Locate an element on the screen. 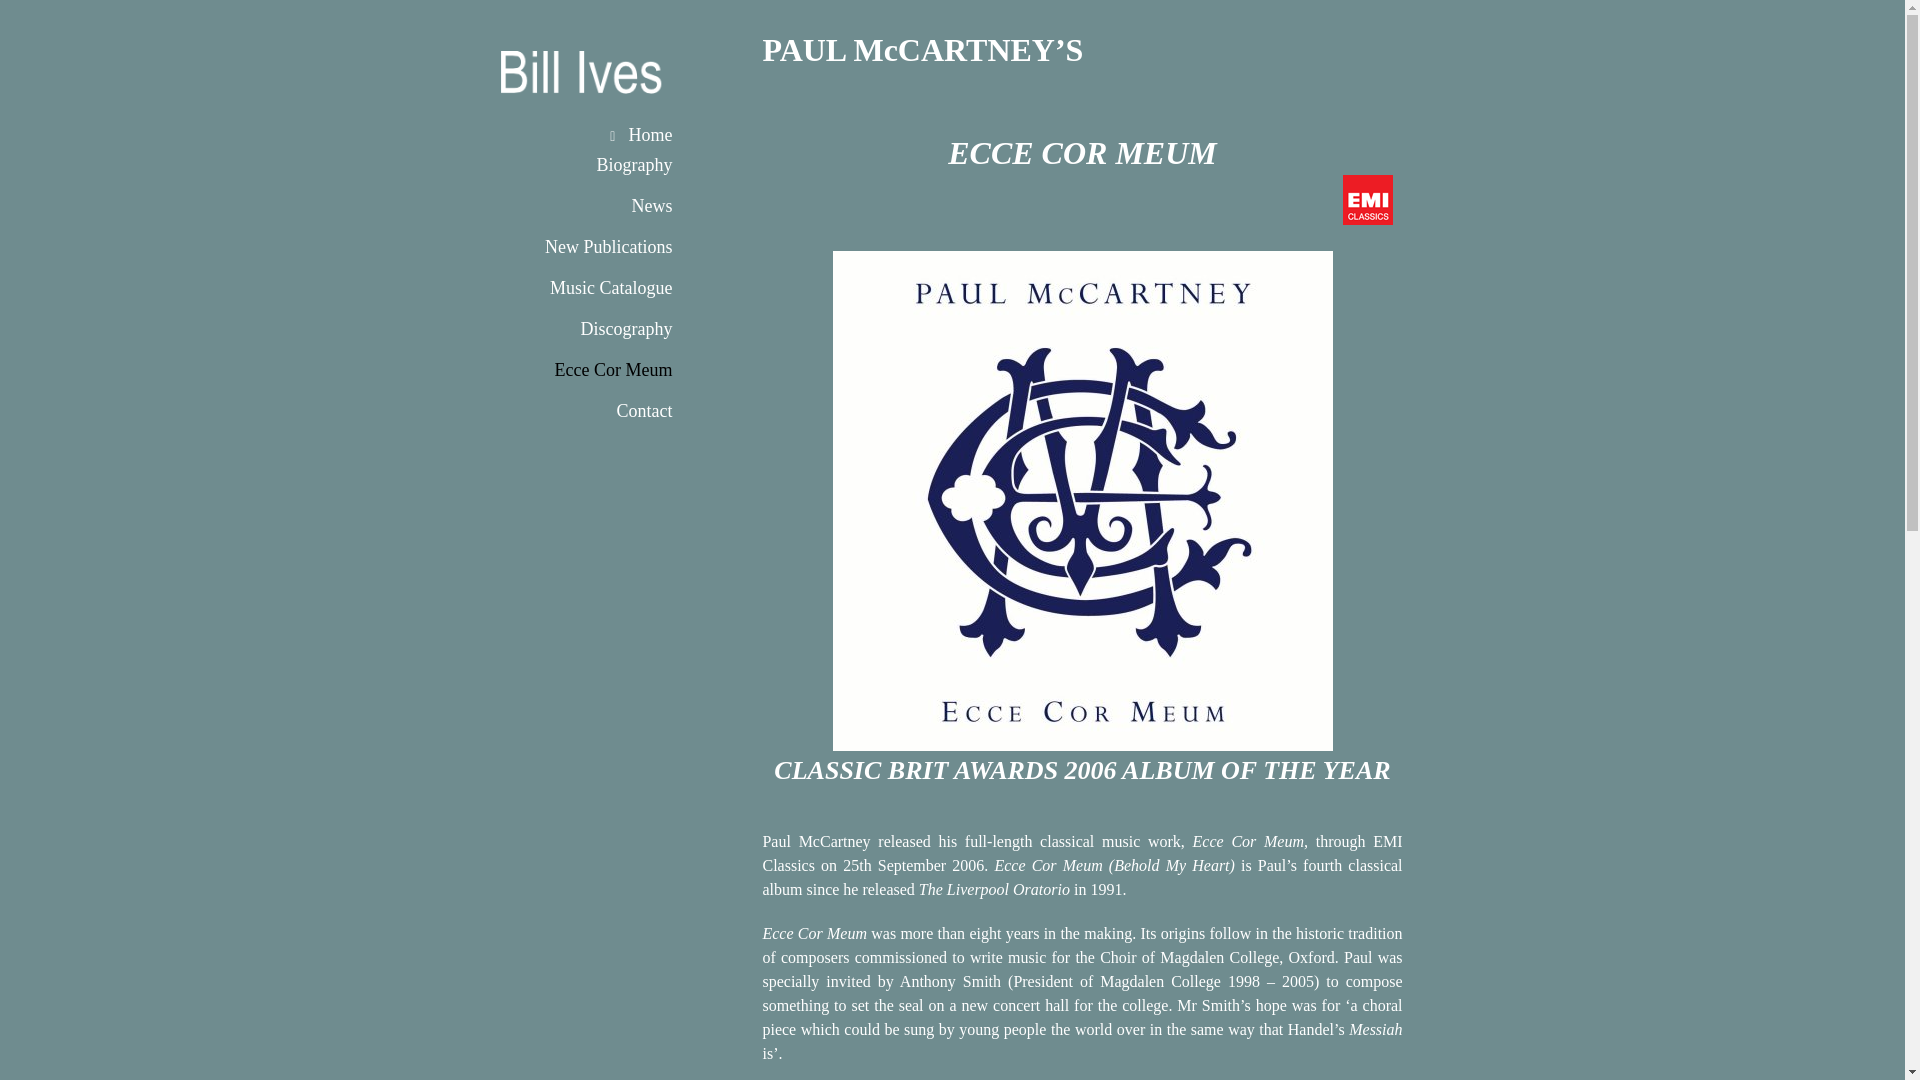 Image resolution: width=1920 pixels, height=1080 pixels. Ecce Cor Meum is located at coordinates (602, 370).